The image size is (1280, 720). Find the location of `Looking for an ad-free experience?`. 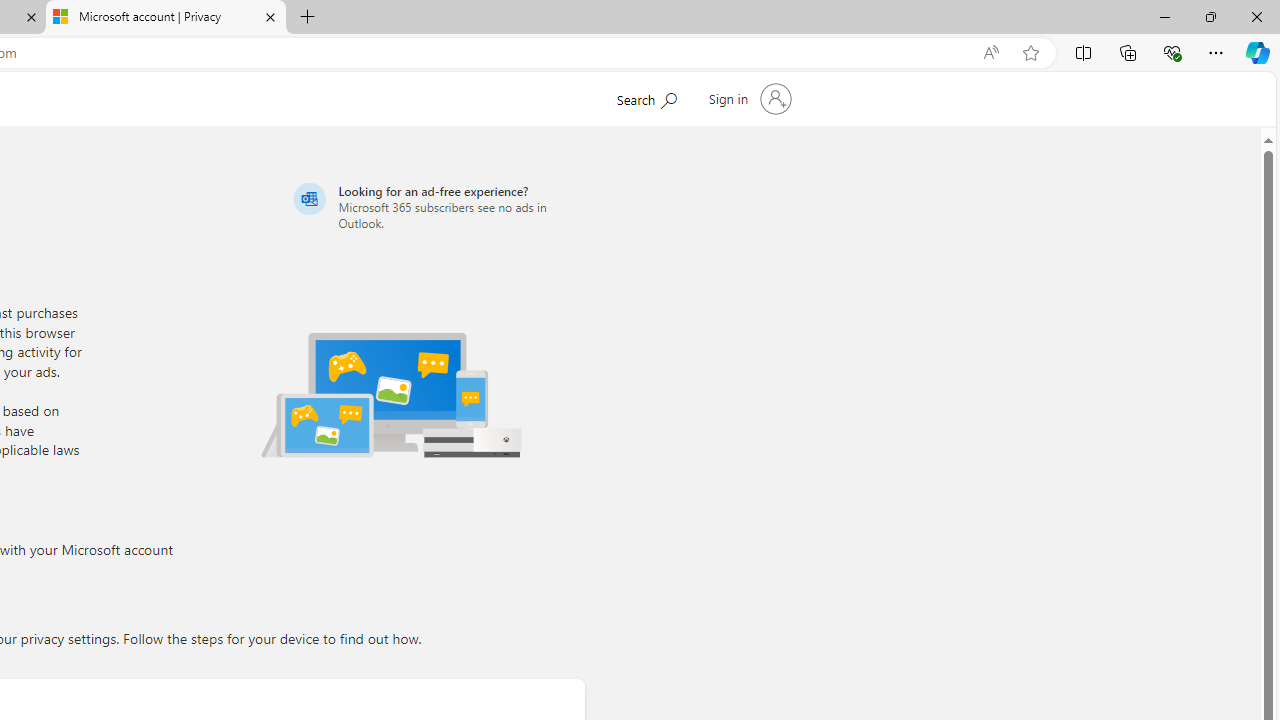

Looking for an ad-free experience? is located at coordinates (436, 206).